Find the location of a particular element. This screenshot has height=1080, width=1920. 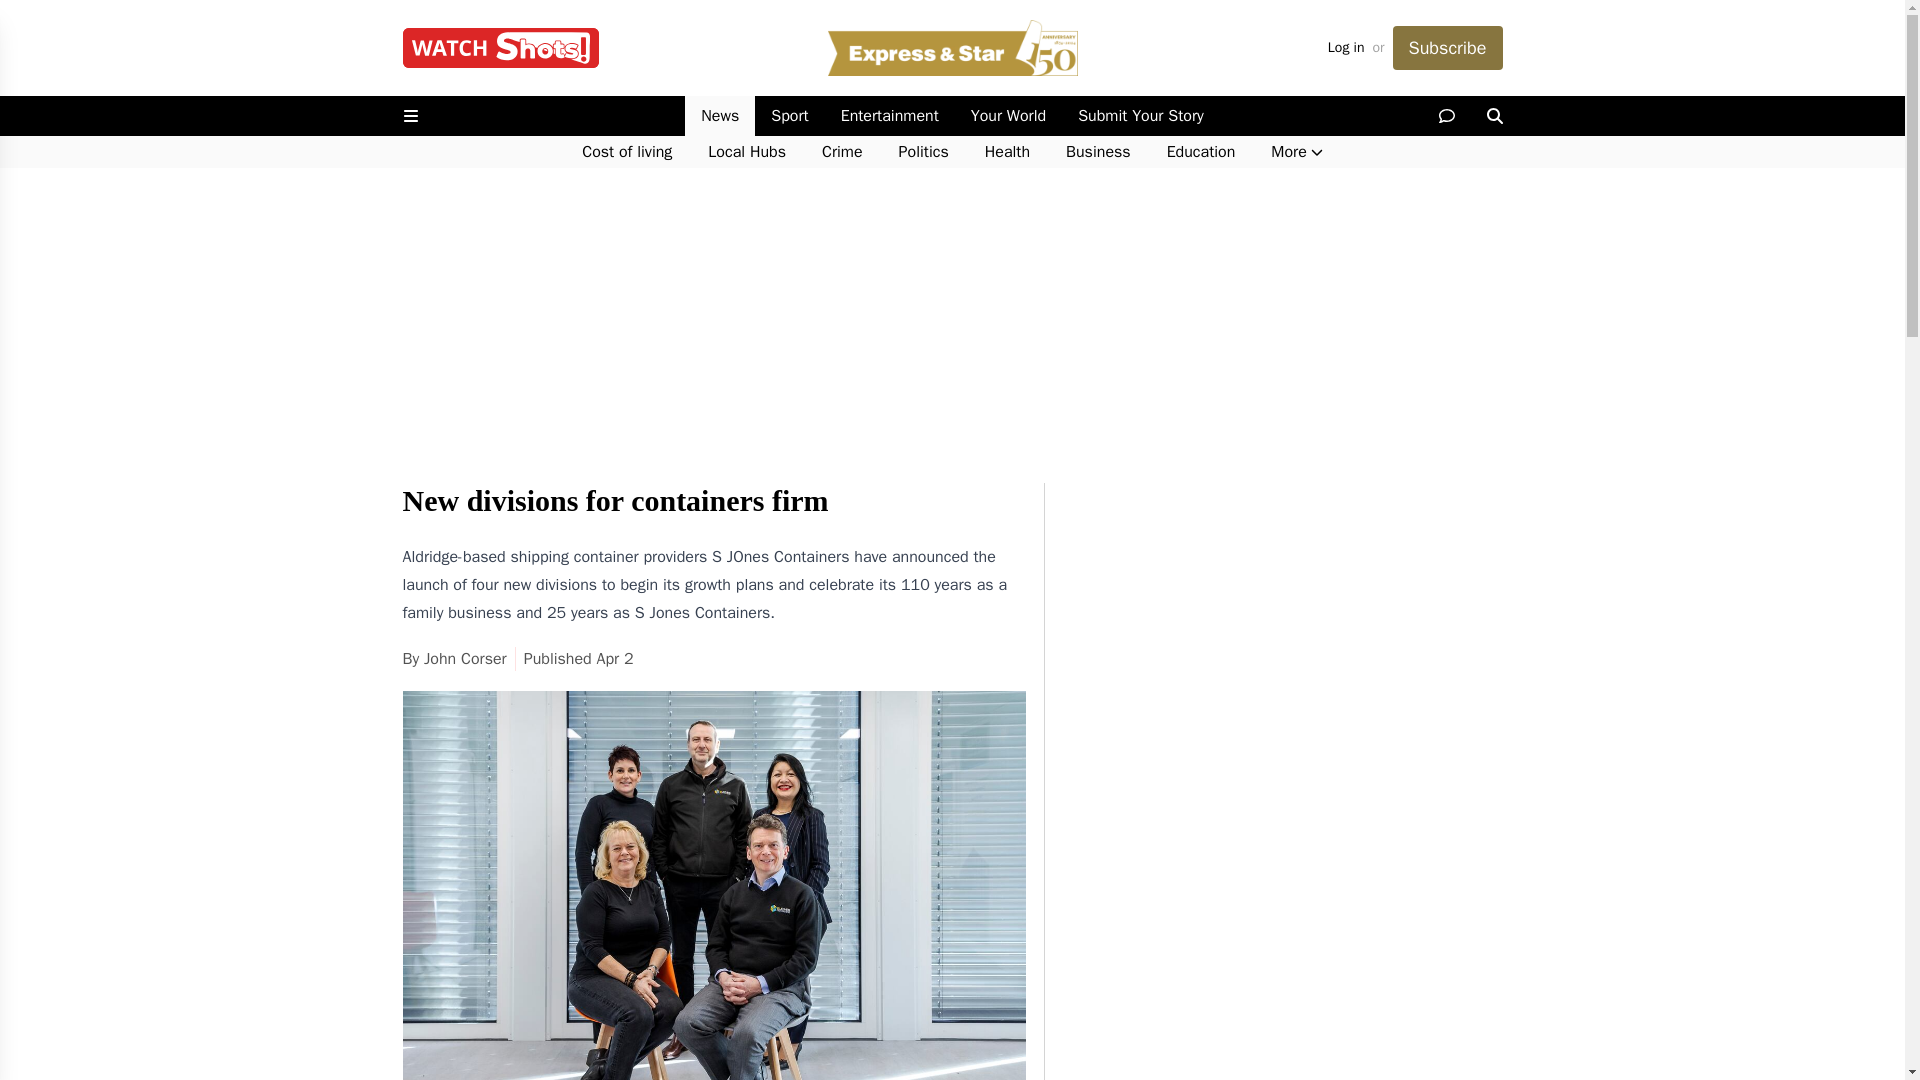

Subscribe is located at coordinates (1446, 48).